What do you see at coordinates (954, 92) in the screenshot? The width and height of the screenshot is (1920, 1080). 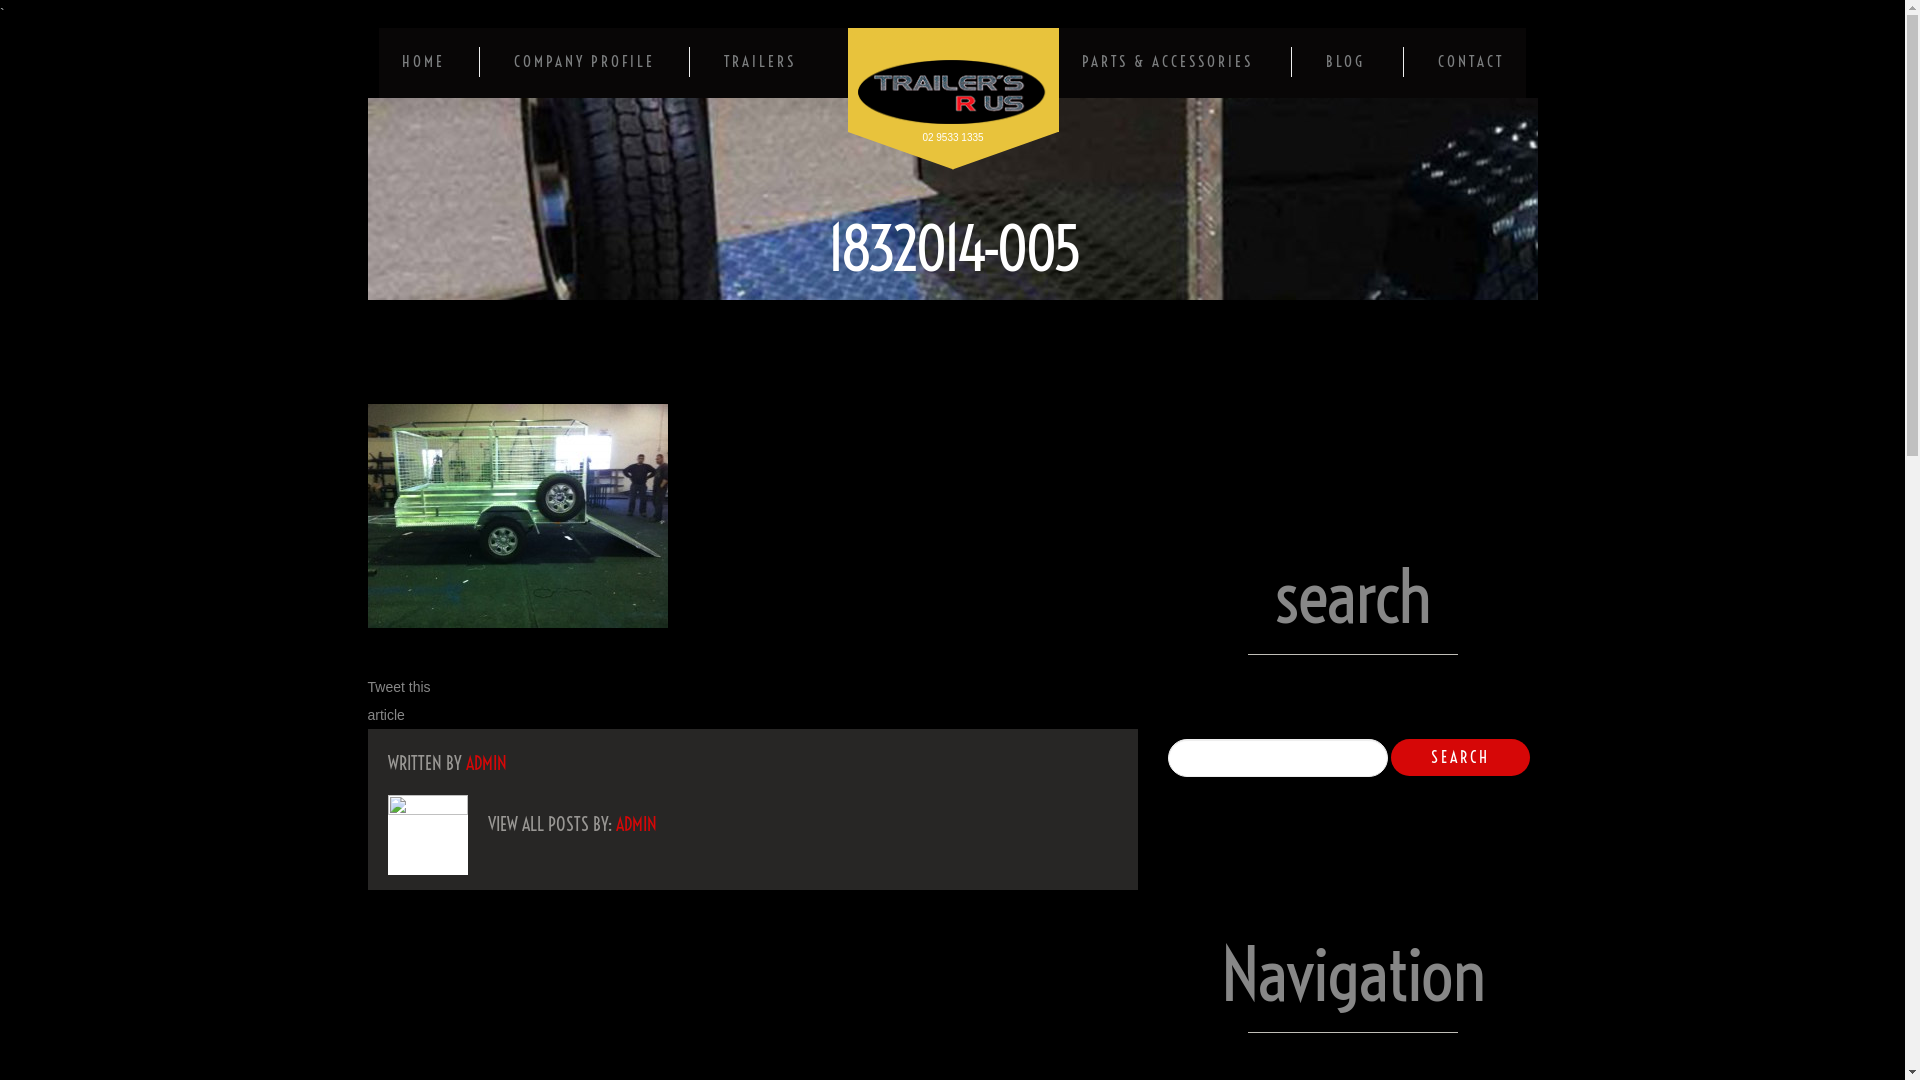 I see `02 9533 1335` at bounding box center [954, 92].